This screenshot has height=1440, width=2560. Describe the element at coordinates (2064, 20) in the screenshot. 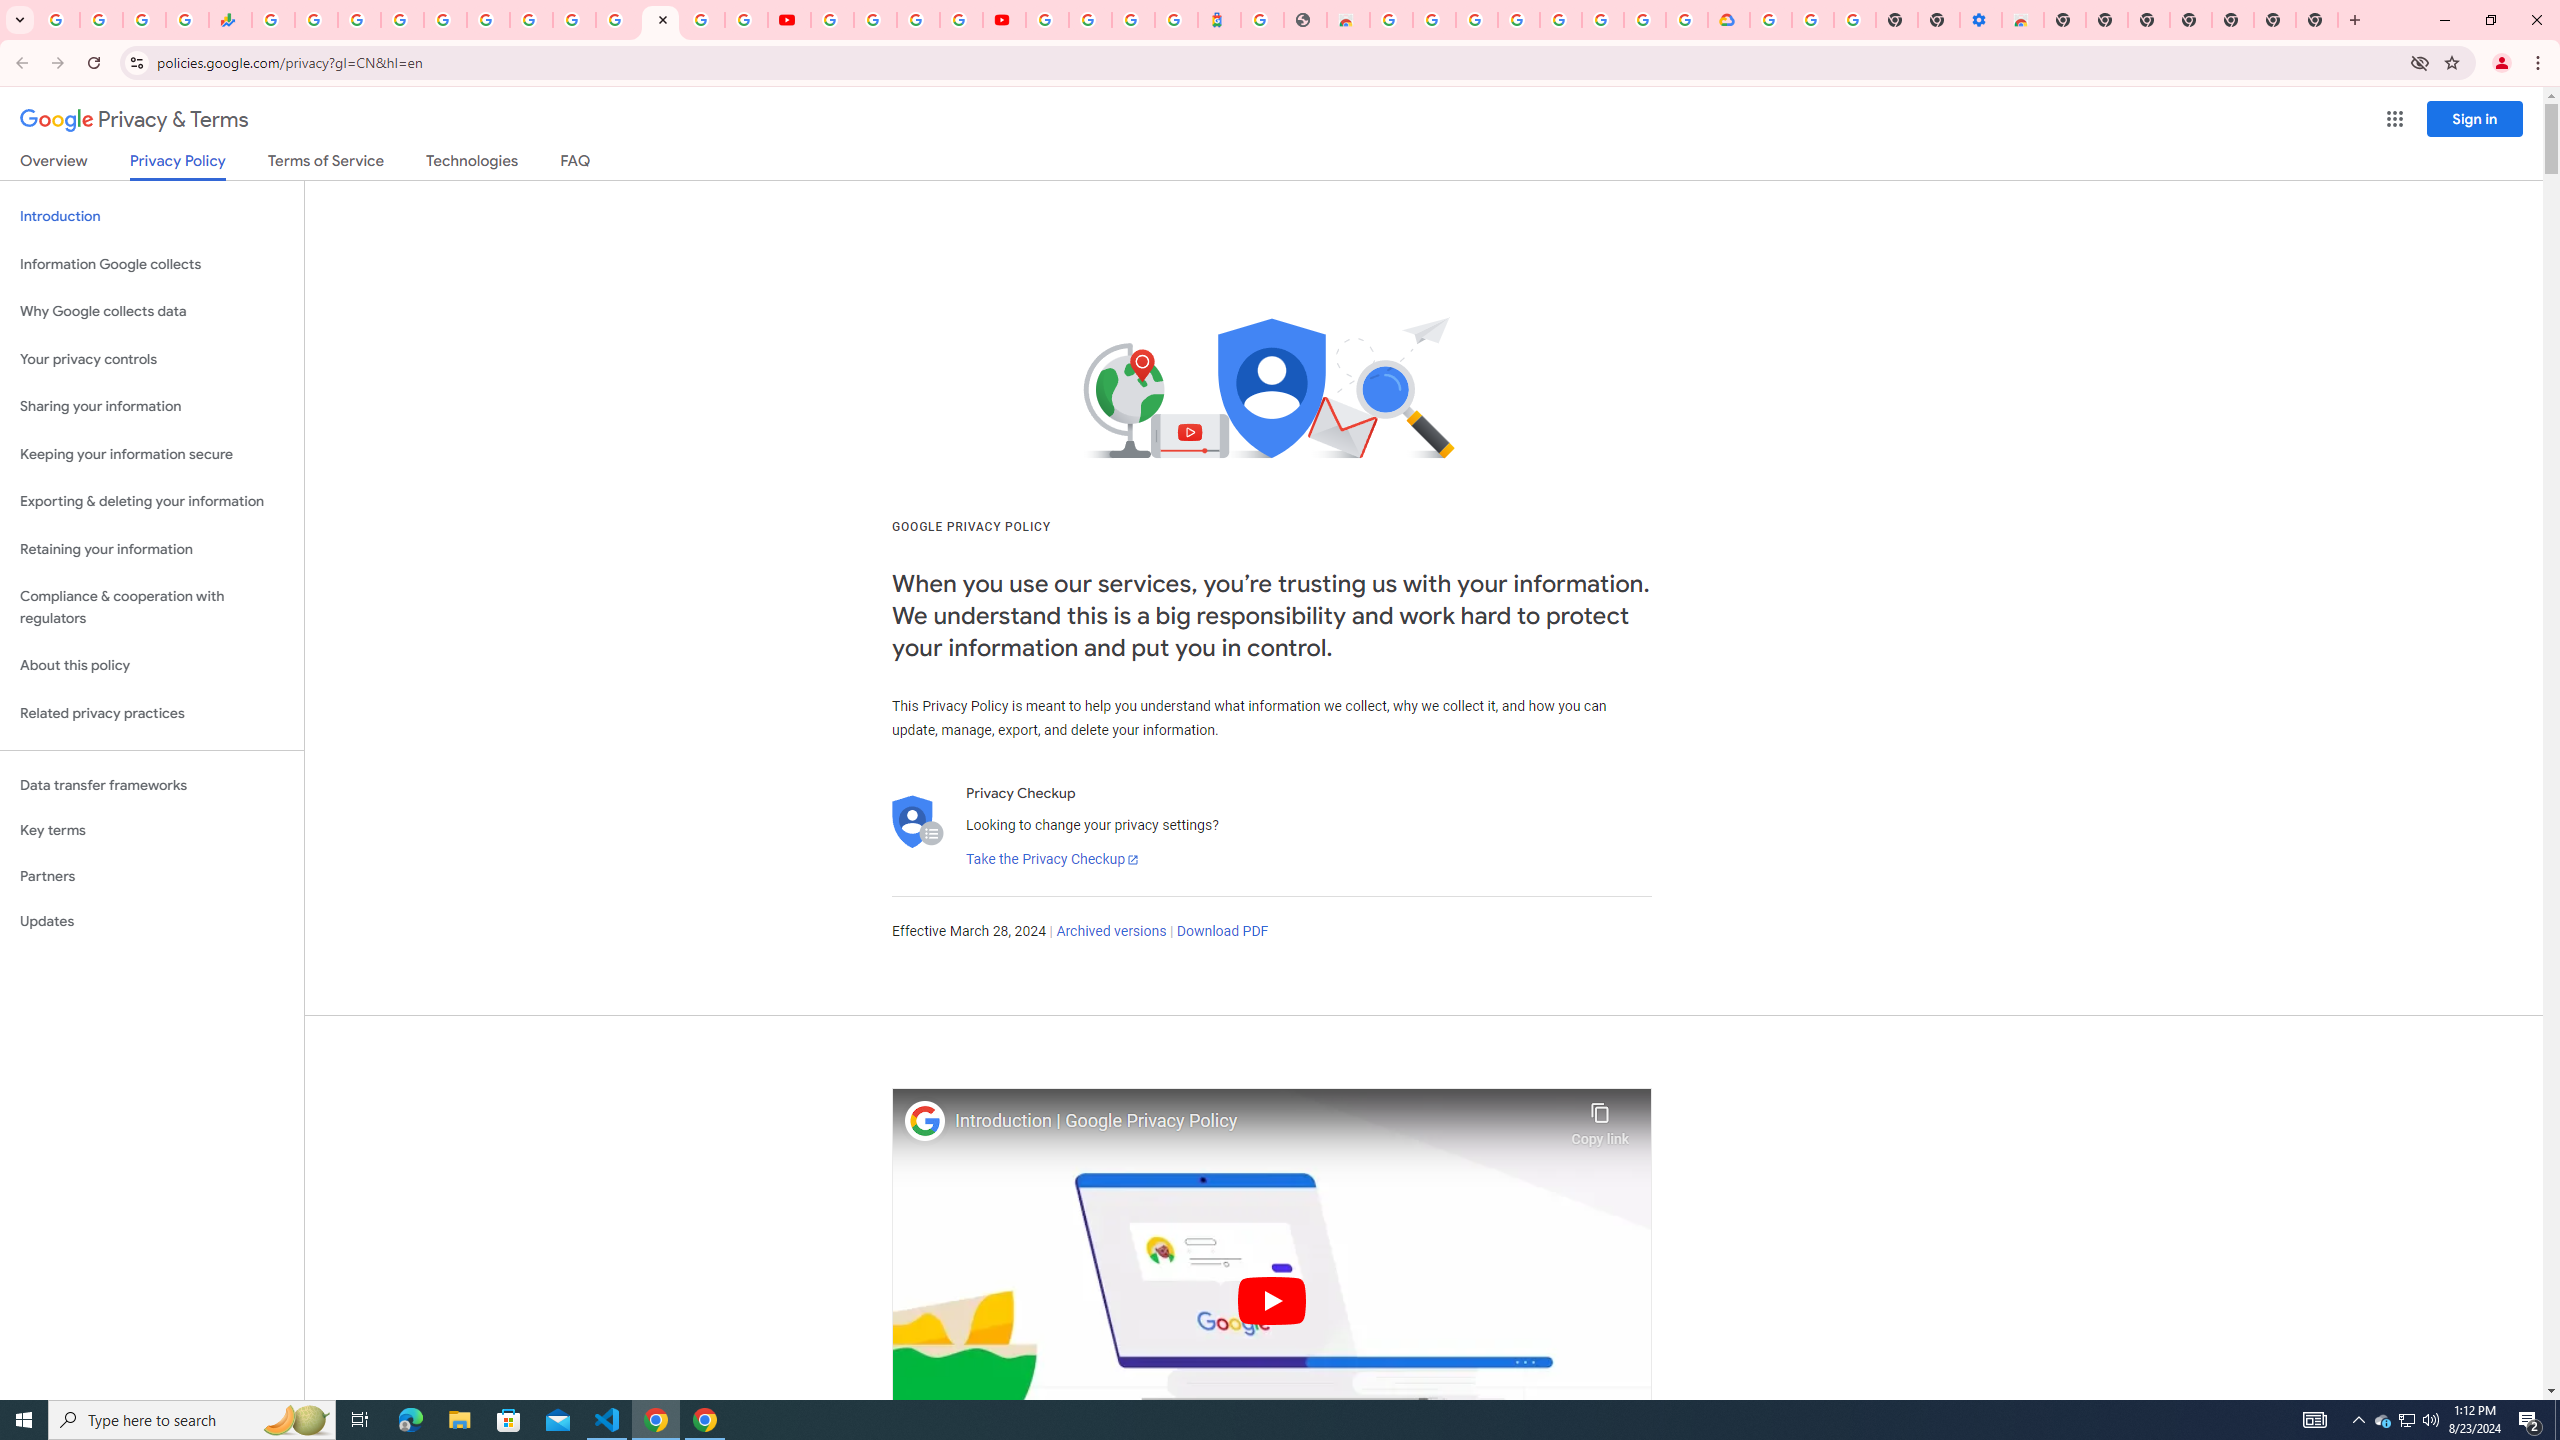

I see `New Tab` at that location.